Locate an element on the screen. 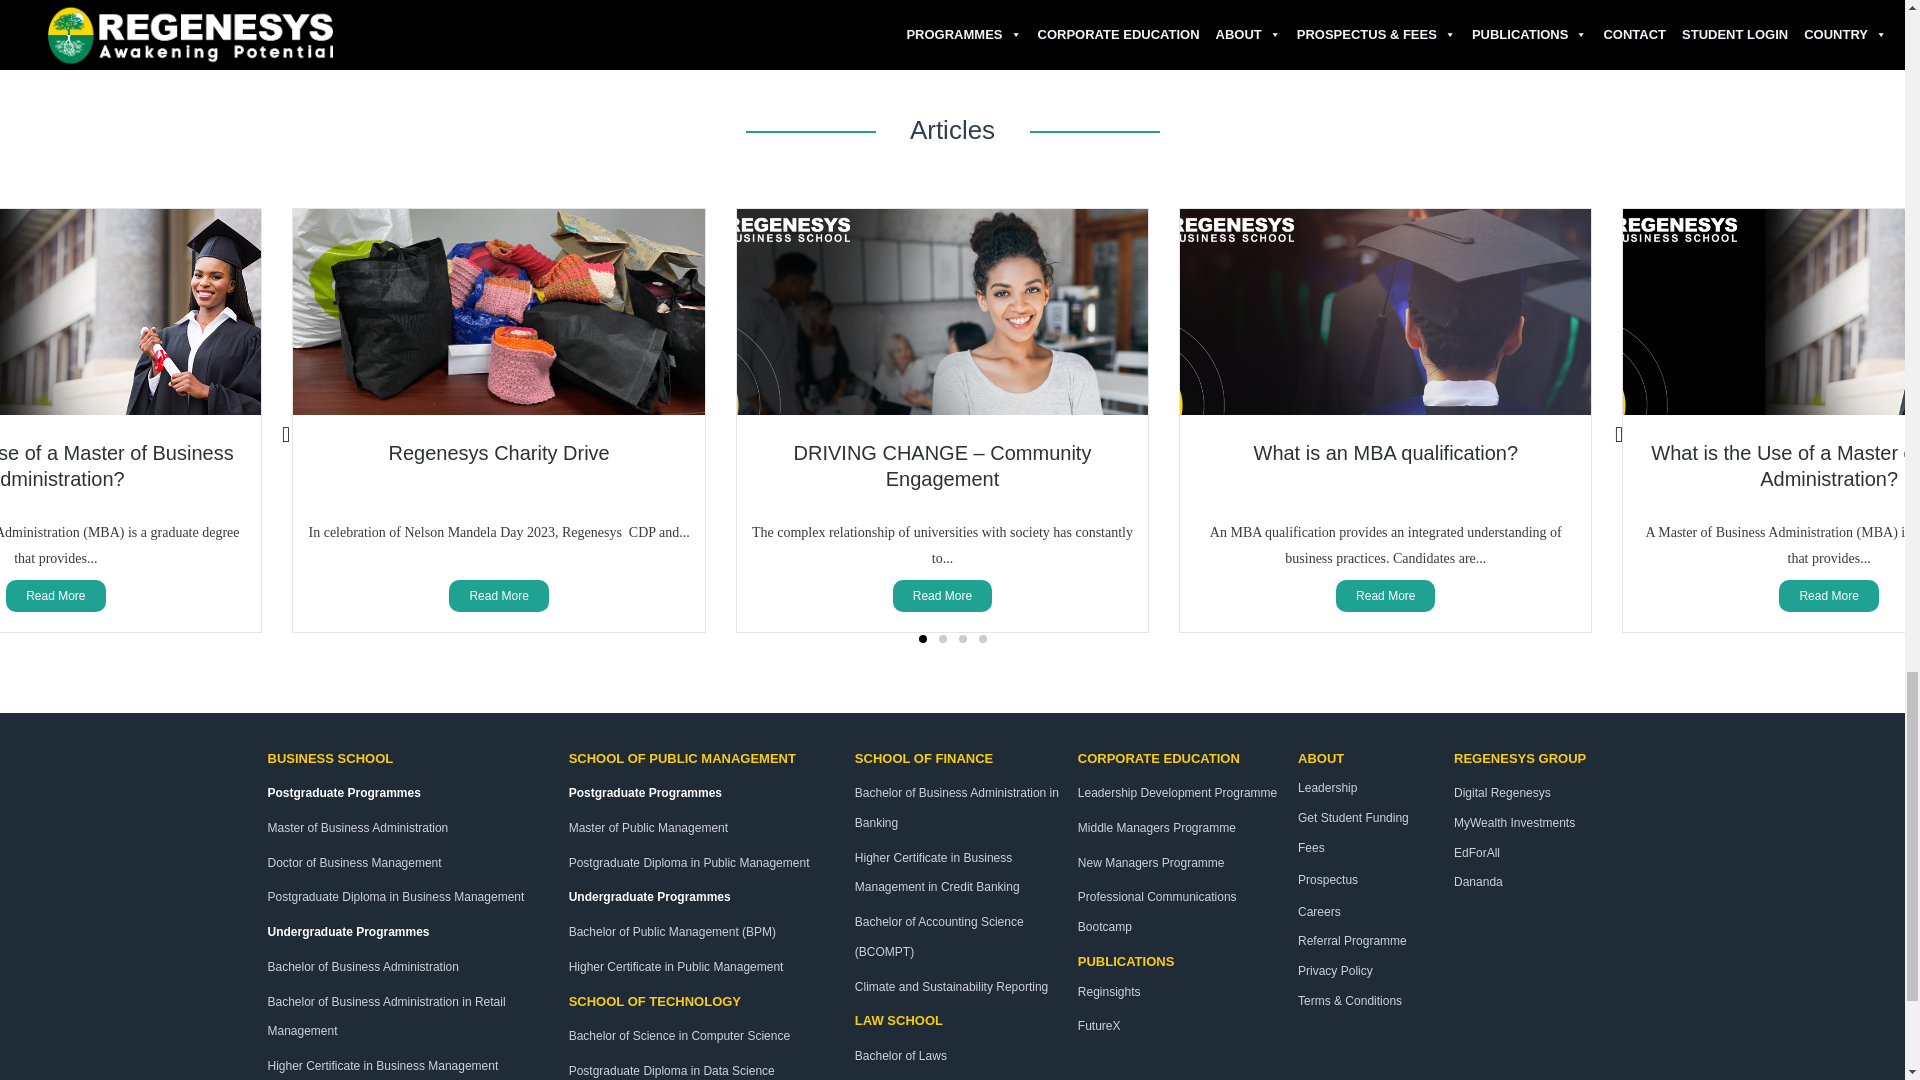 This screenshot has height=1080, width=1920. What is the Use of a Master of Business Administration? is located at coordinates (117, 466).